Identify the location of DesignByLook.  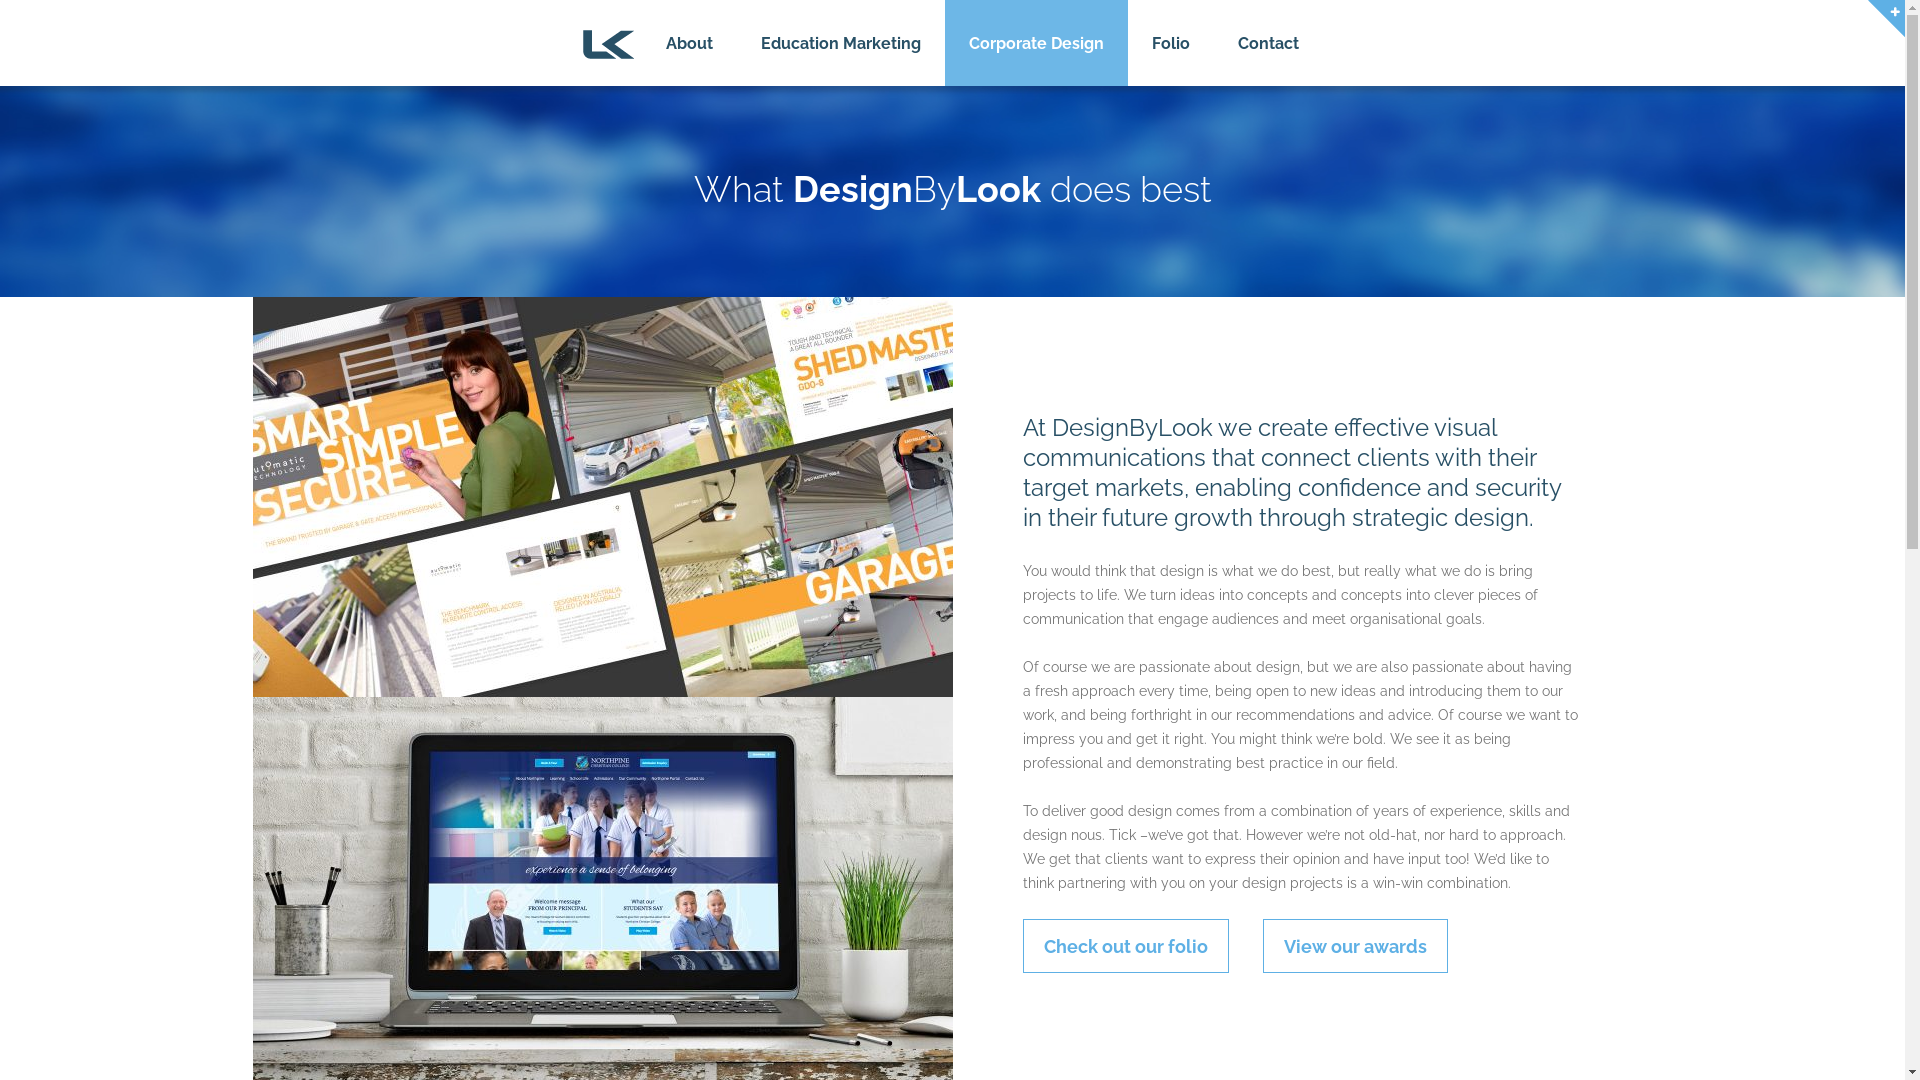
(608, 44).